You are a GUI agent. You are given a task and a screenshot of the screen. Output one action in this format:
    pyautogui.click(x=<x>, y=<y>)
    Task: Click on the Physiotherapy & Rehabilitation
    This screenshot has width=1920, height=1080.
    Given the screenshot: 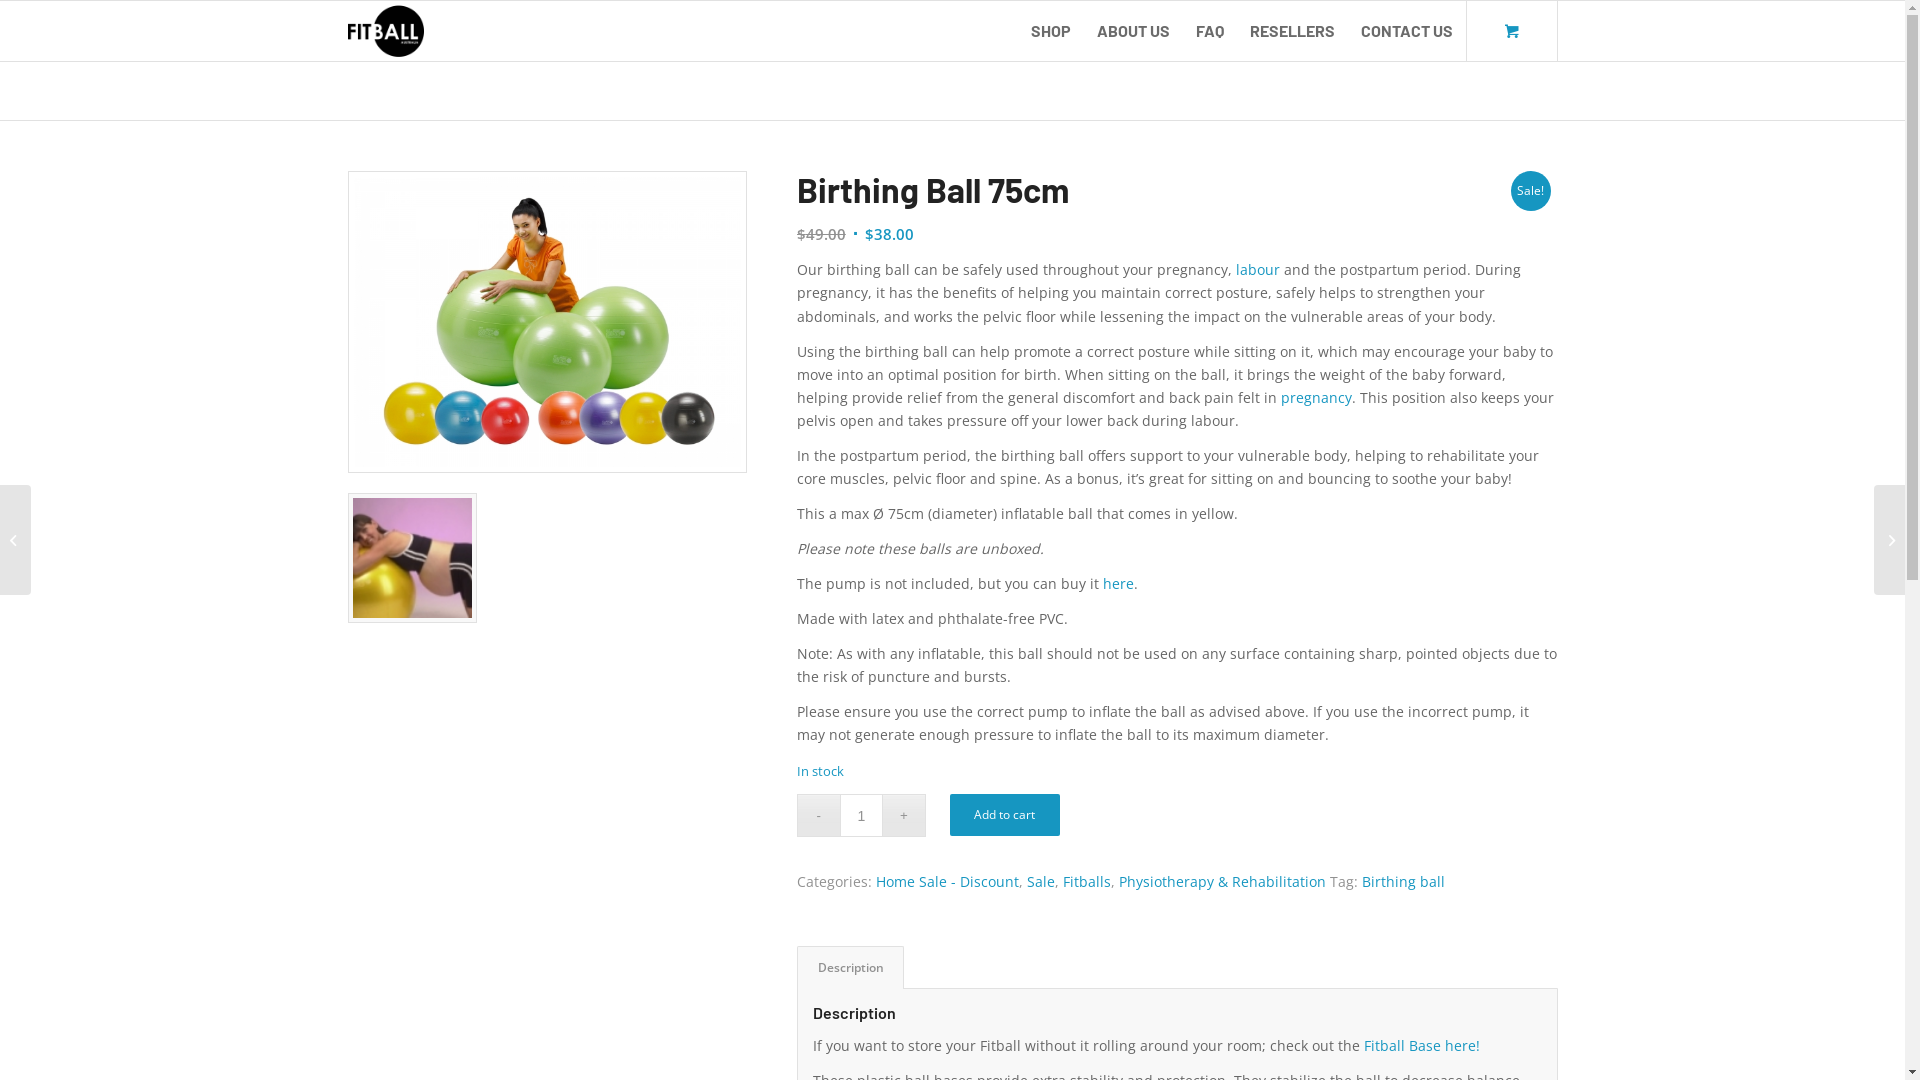 What is the action you would take?
    pyautogui.click(x=1222, y=882)
    